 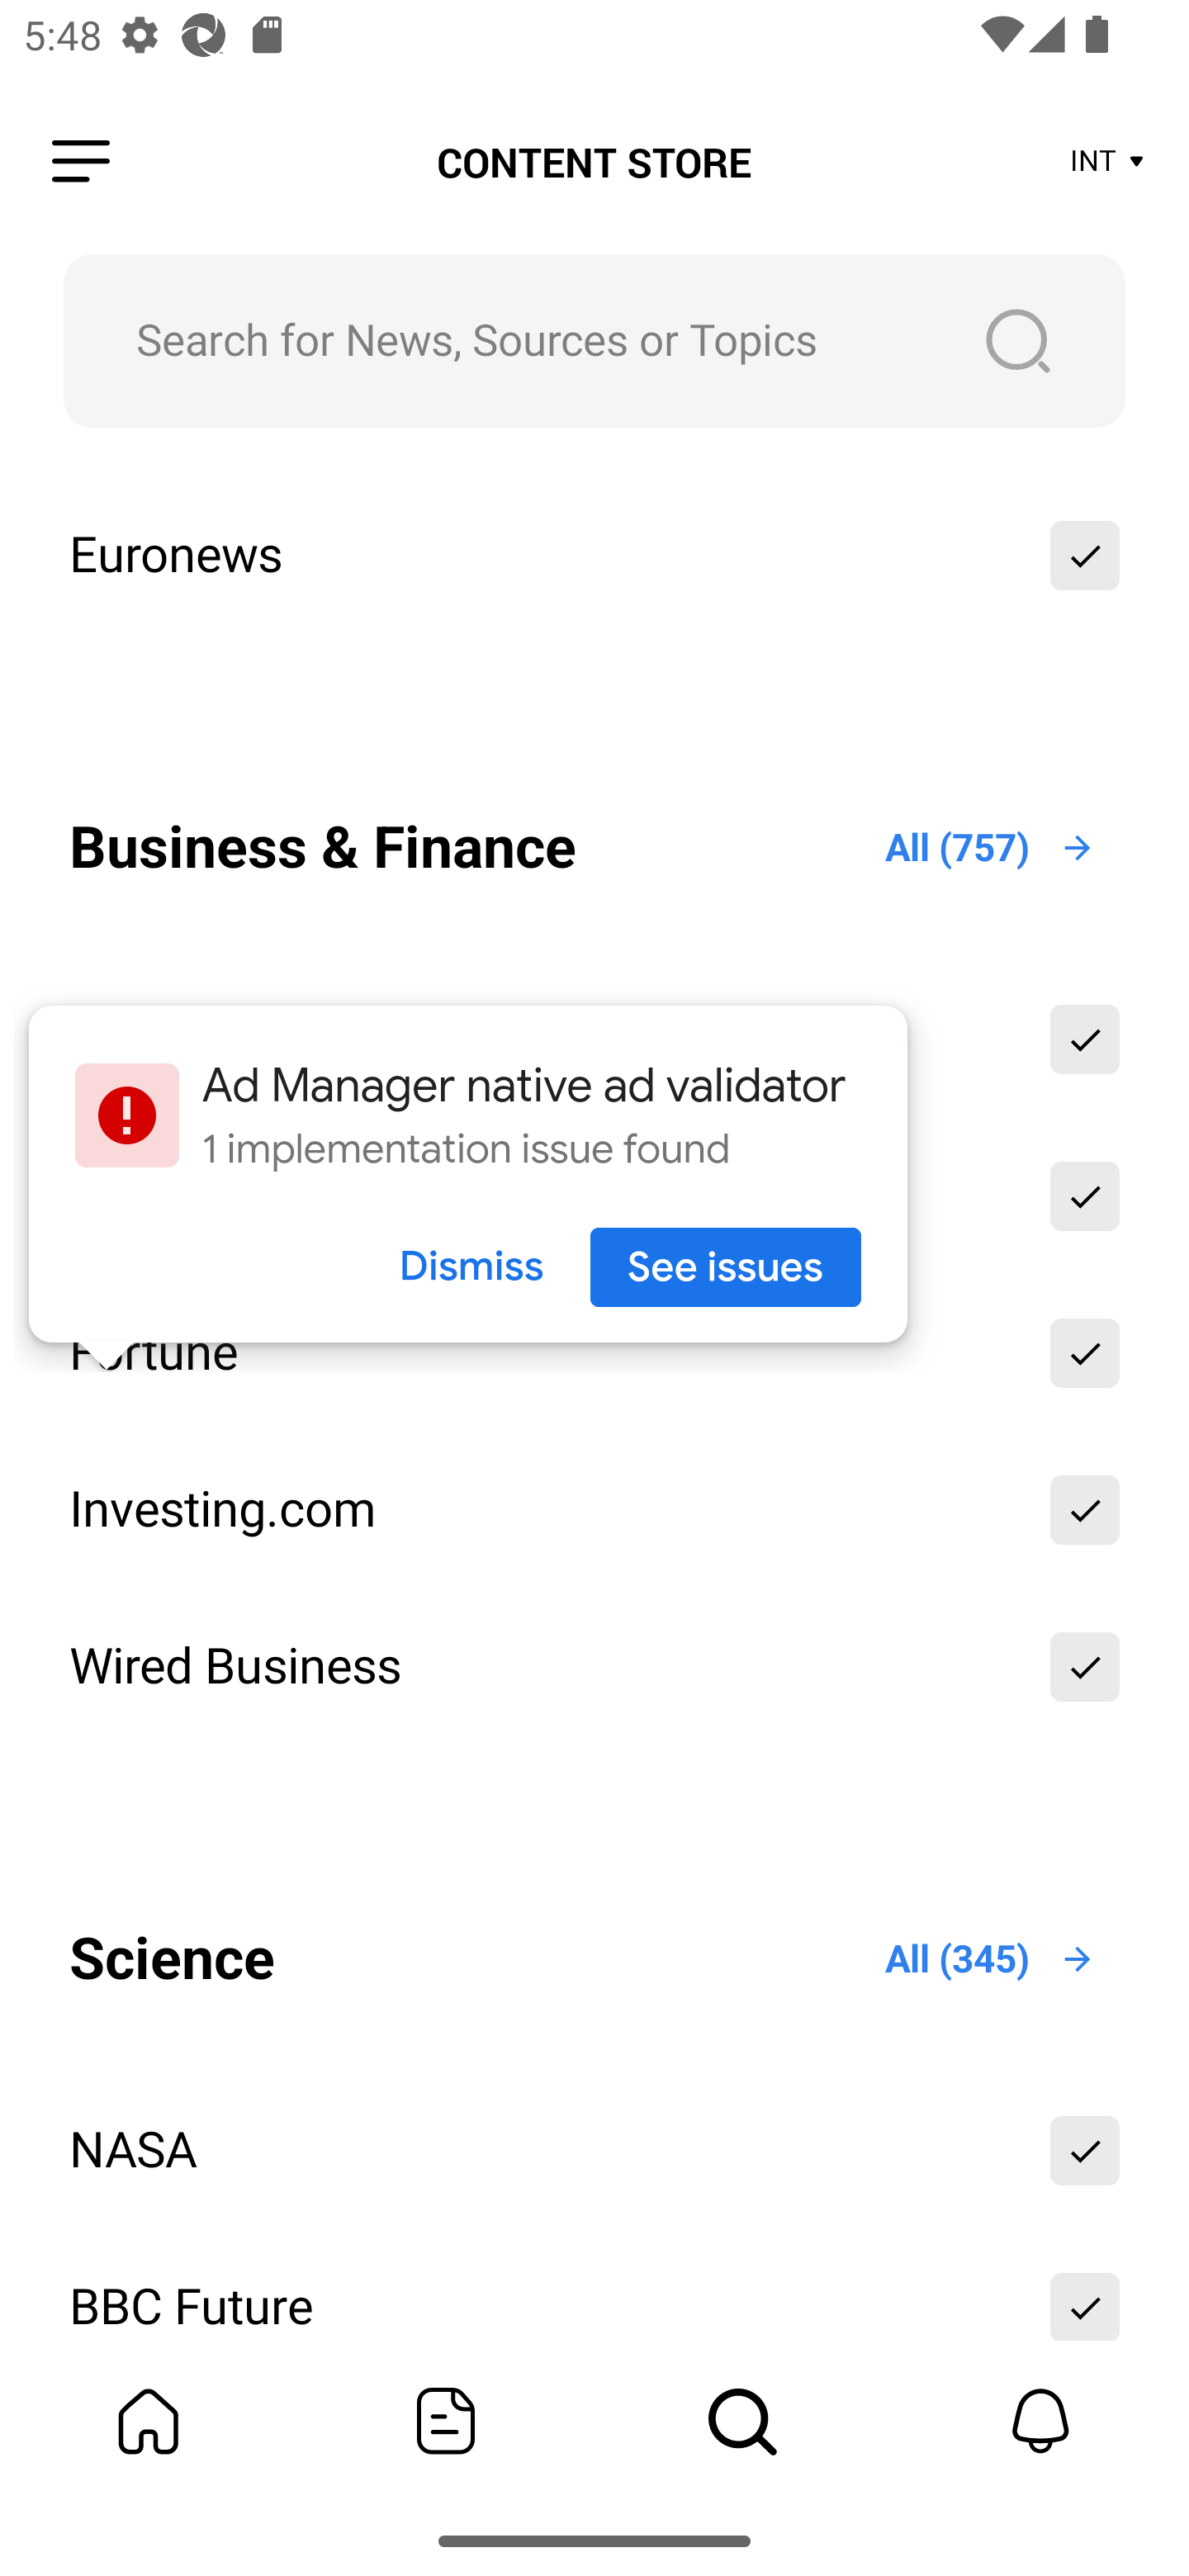 I want to click on Add To My Bundle, so click(x=1085, y=556).